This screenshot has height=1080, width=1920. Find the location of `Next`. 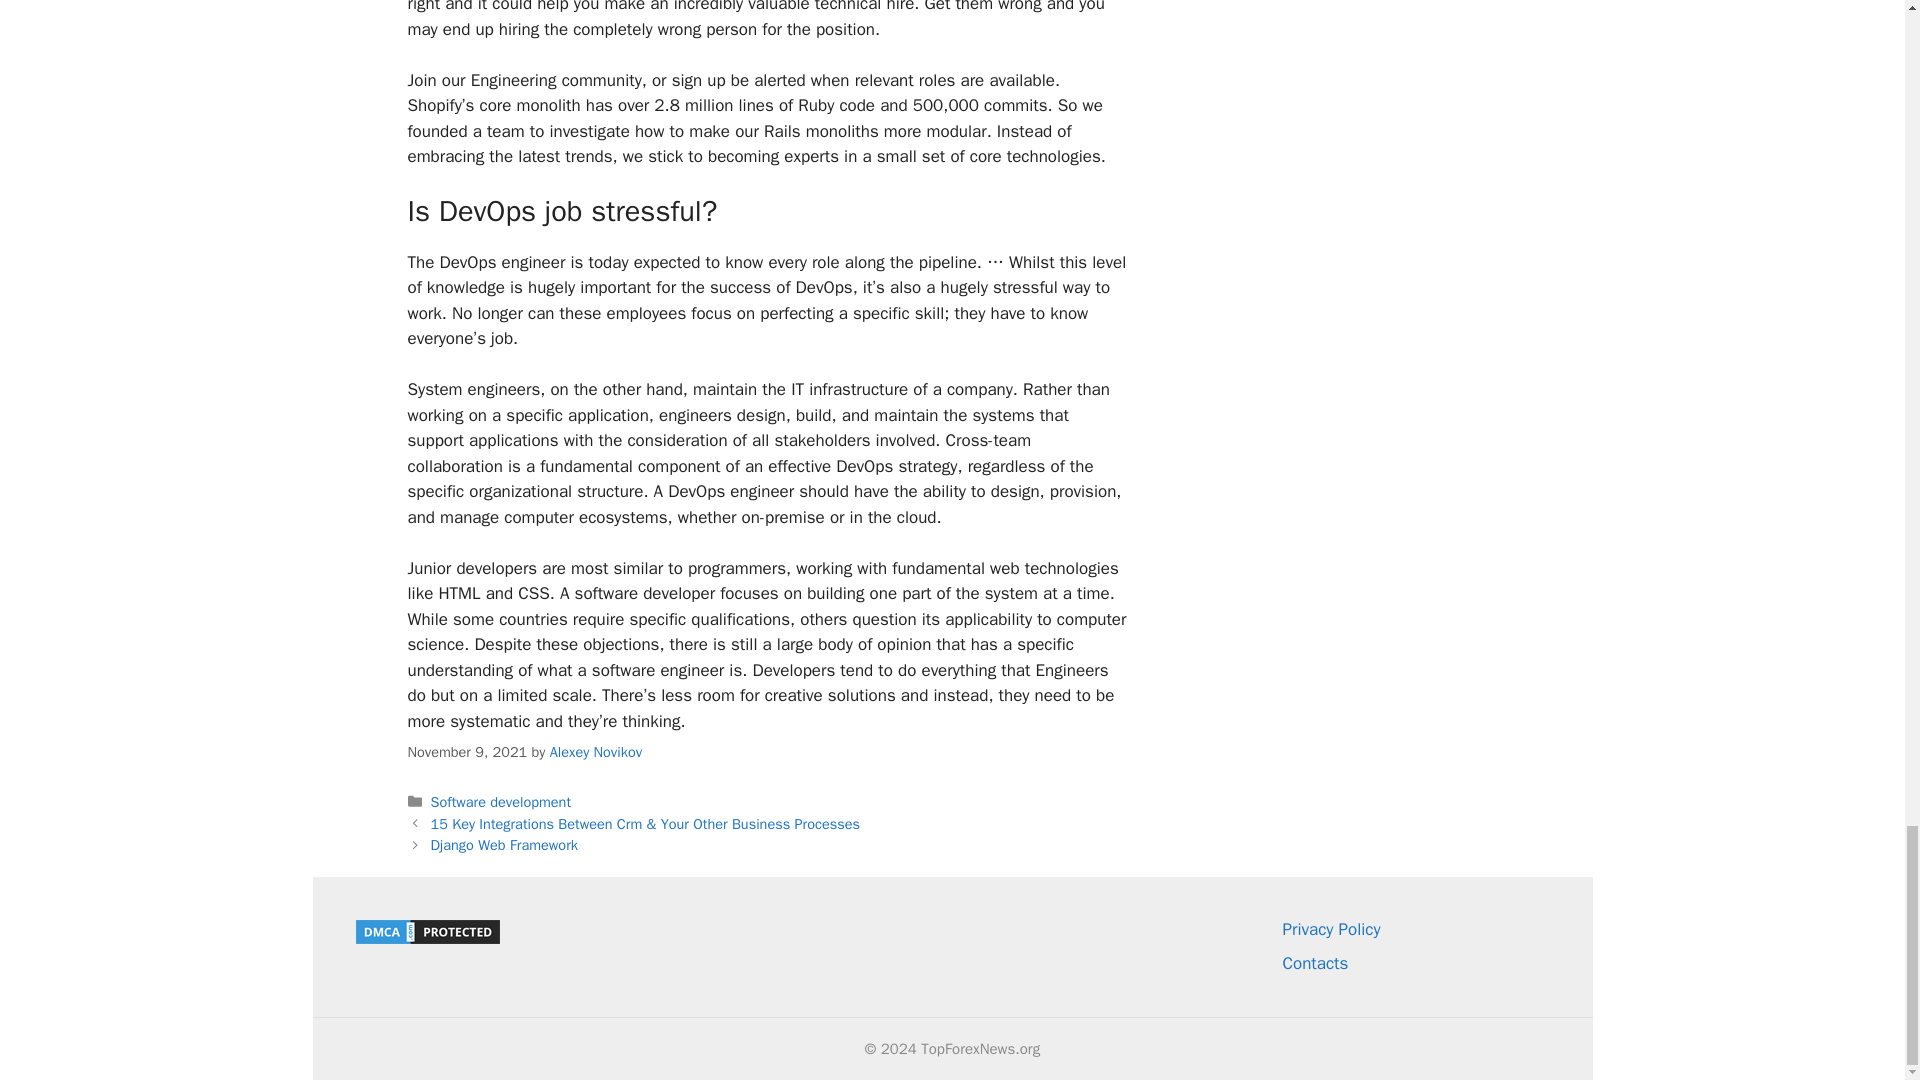

Next is located at coordinates (504, 844).